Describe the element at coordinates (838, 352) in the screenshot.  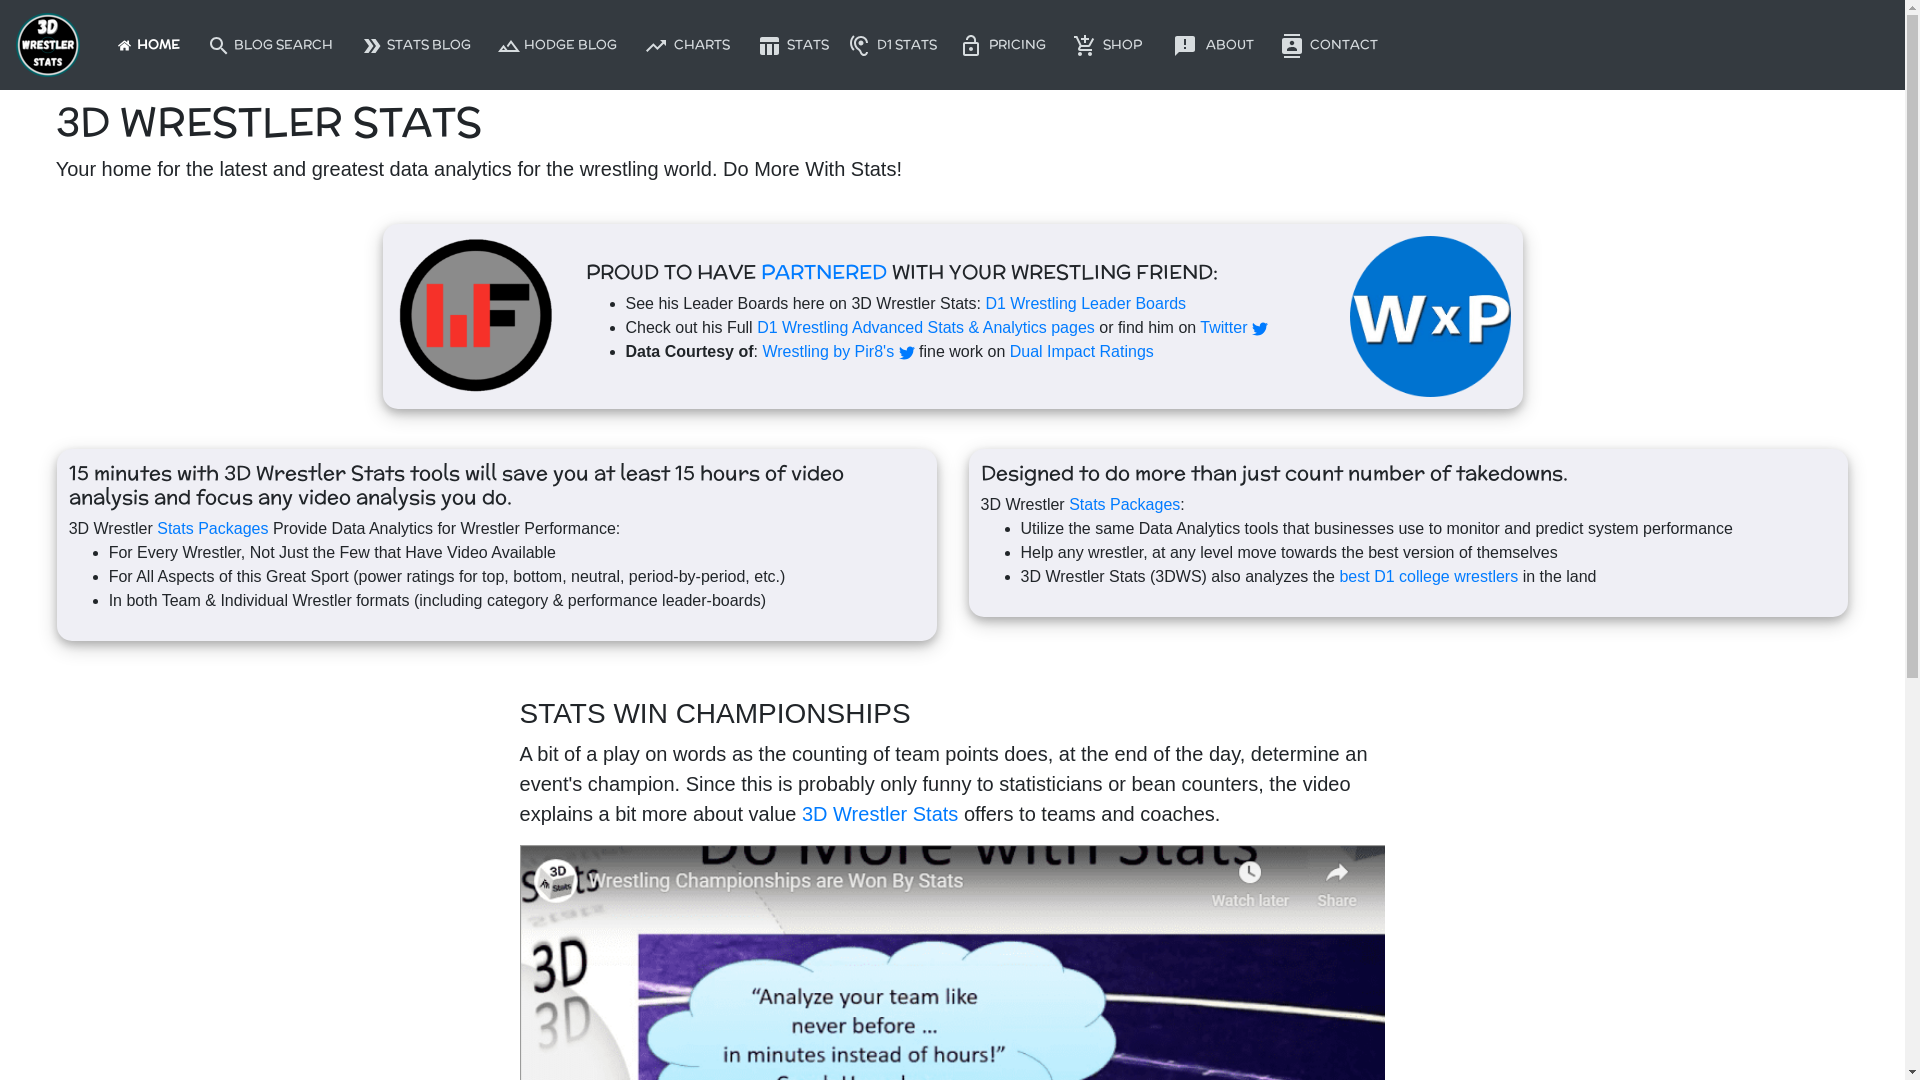
I see `Wrestling by Pir8's` at that location.